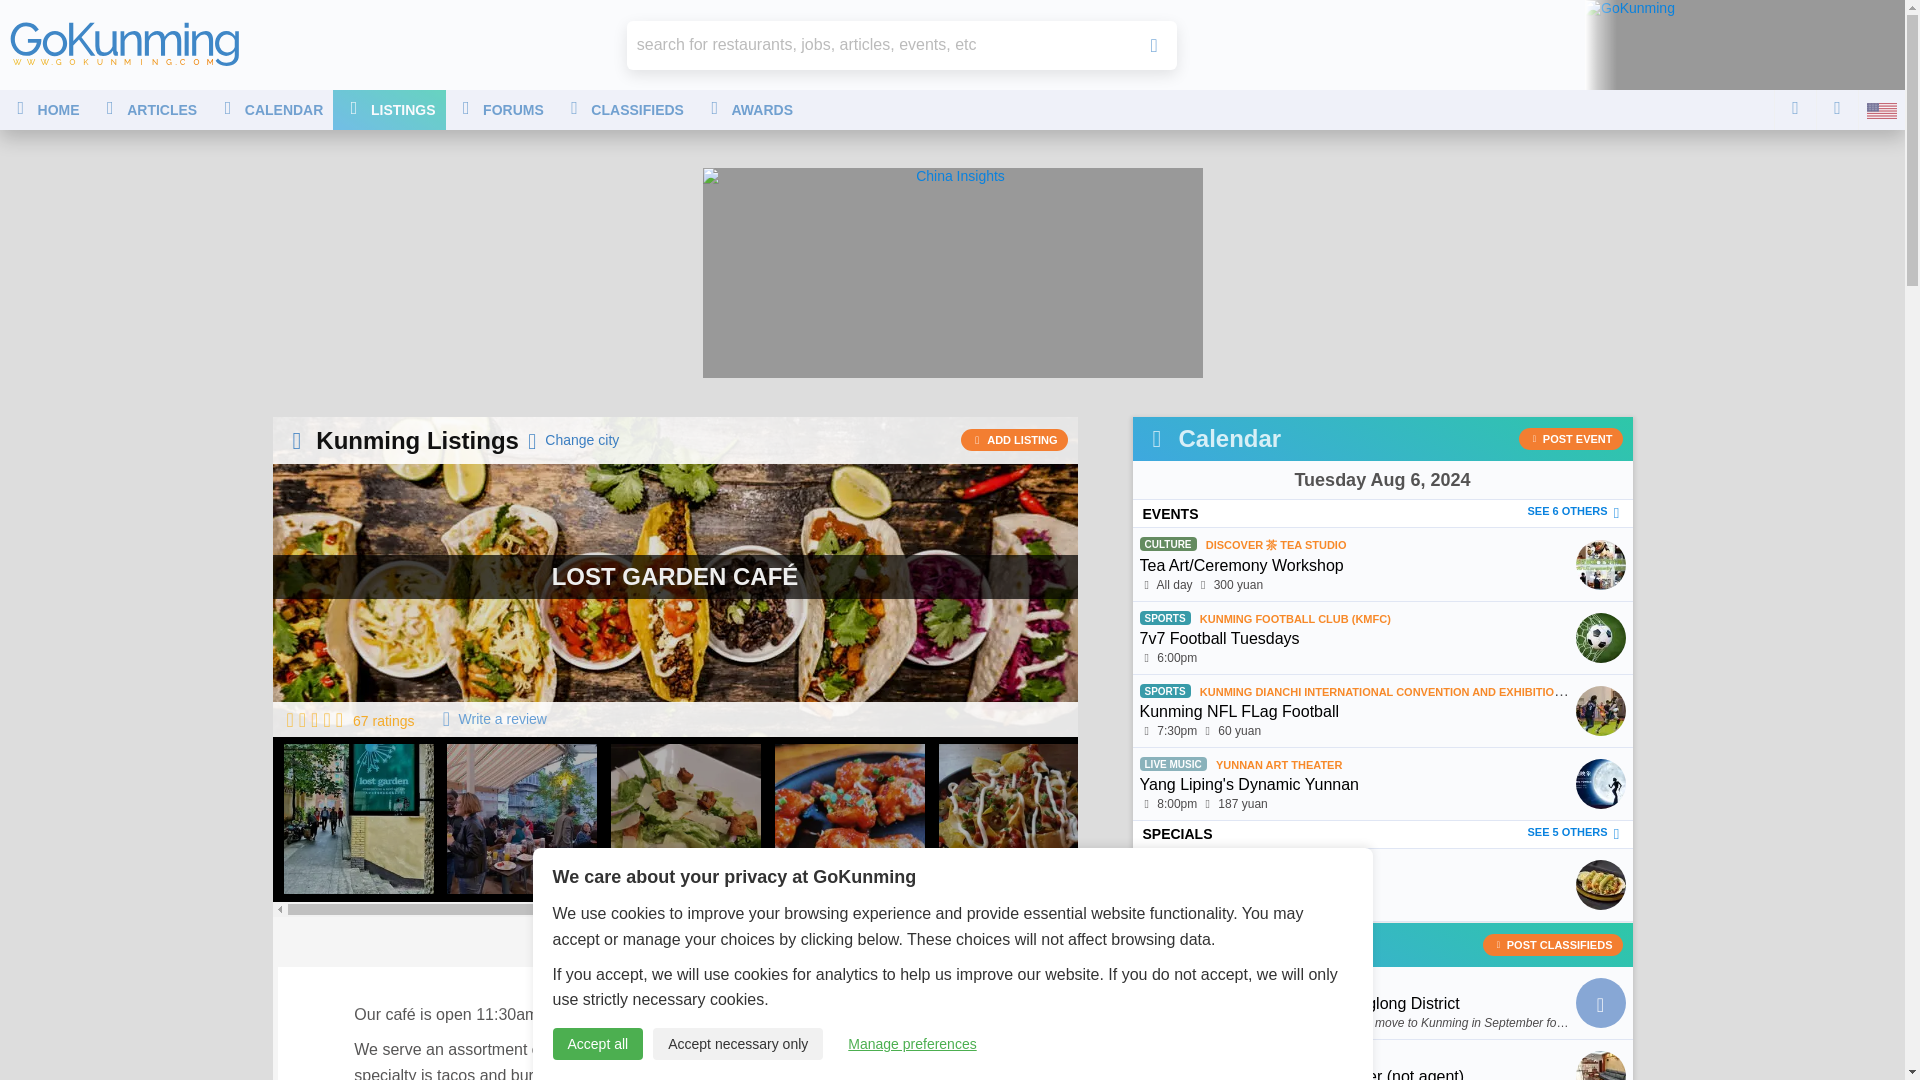 The image size is (1920, 1080). Describe the element at coordinates (1382, 480) in the screenshot. I see `Open the calendar` at that location.